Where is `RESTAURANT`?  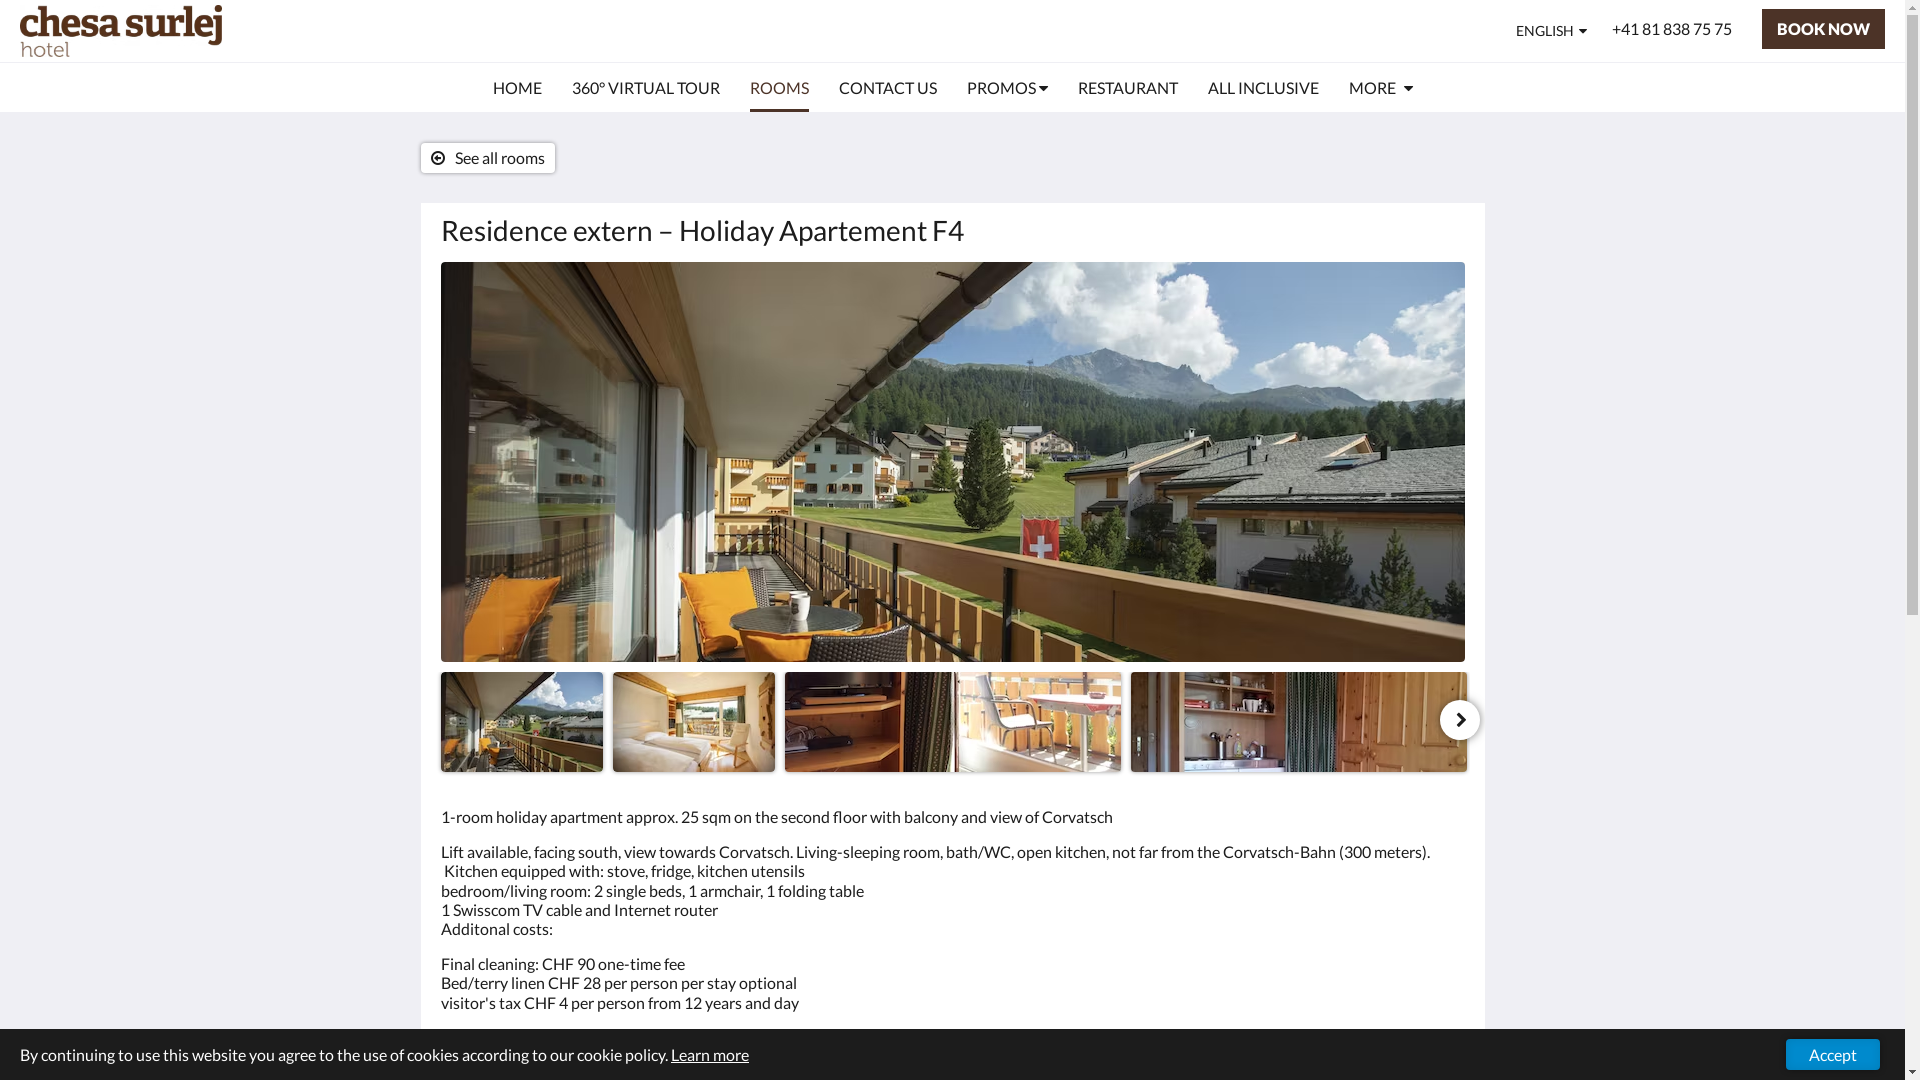 RESTAURANT is located at coordinates (1128, 88).